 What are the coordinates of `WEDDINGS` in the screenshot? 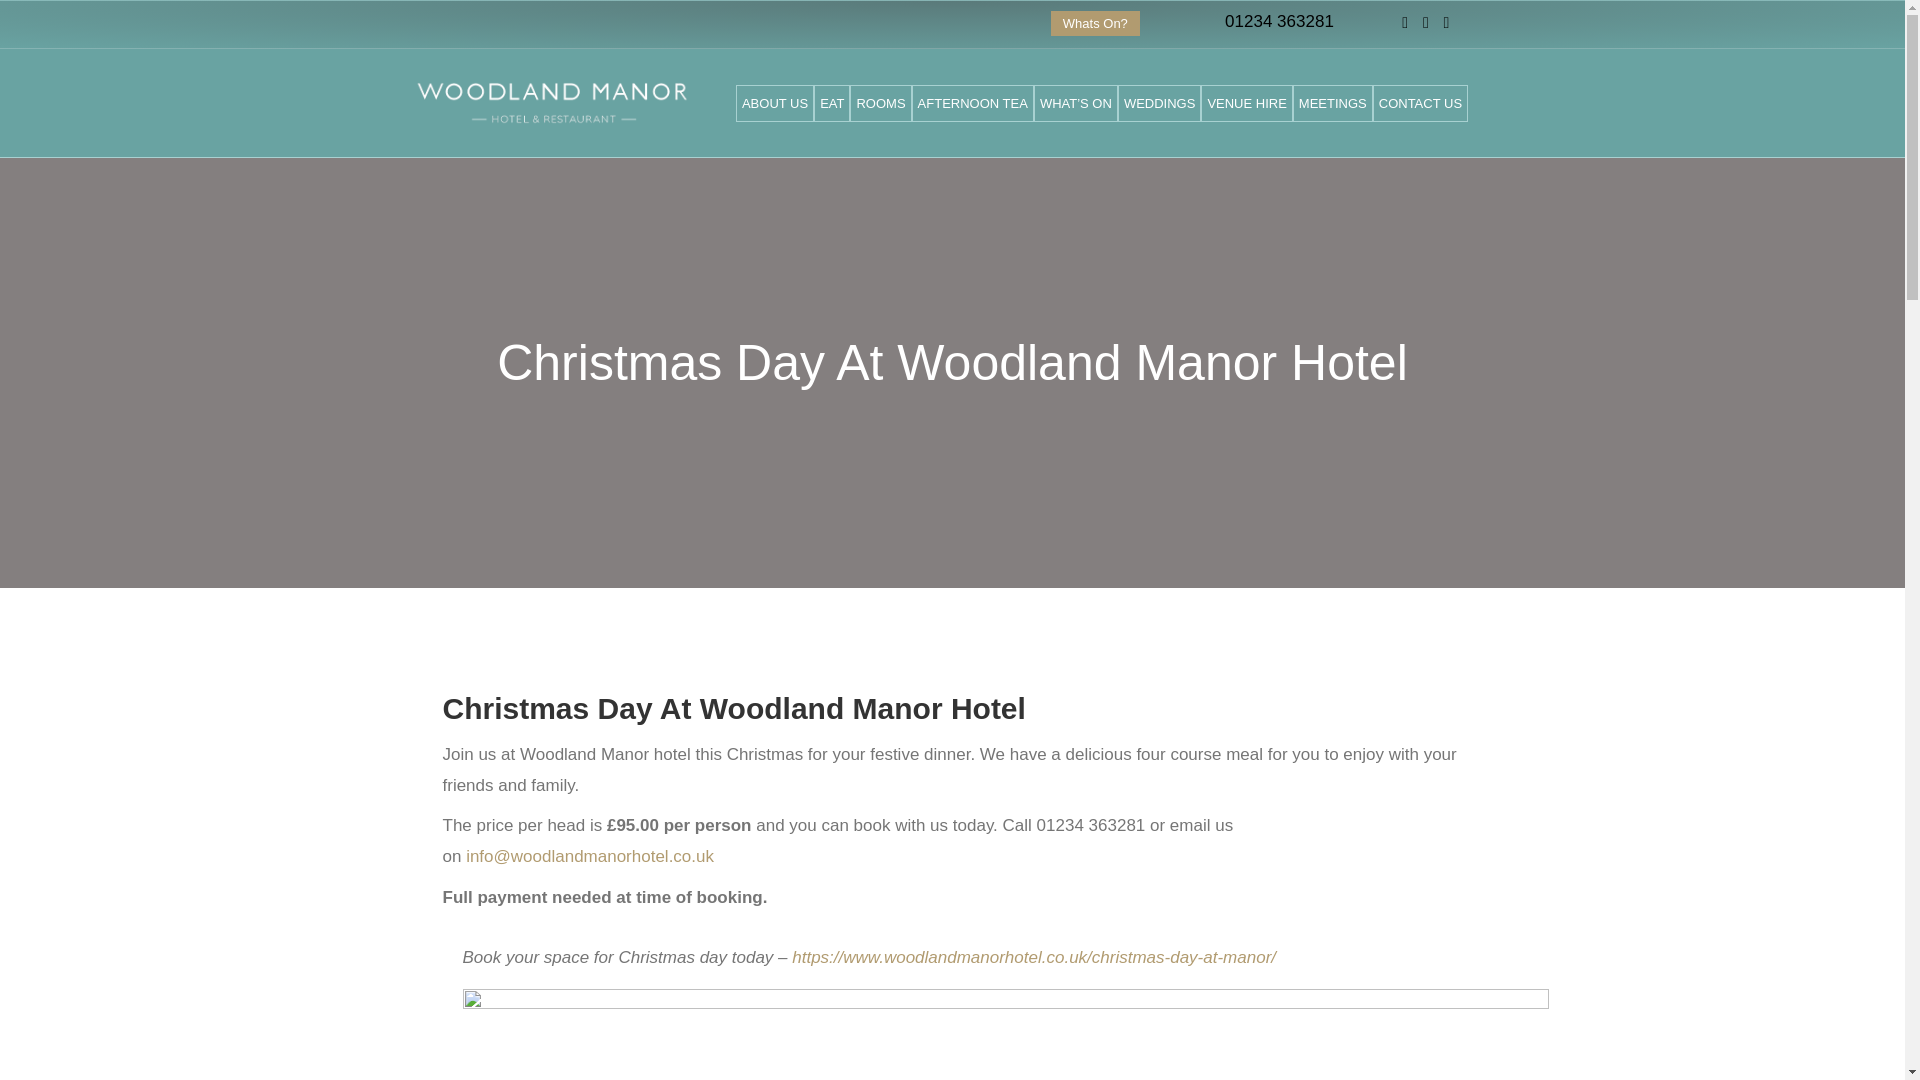 It's located at (1159, 104).